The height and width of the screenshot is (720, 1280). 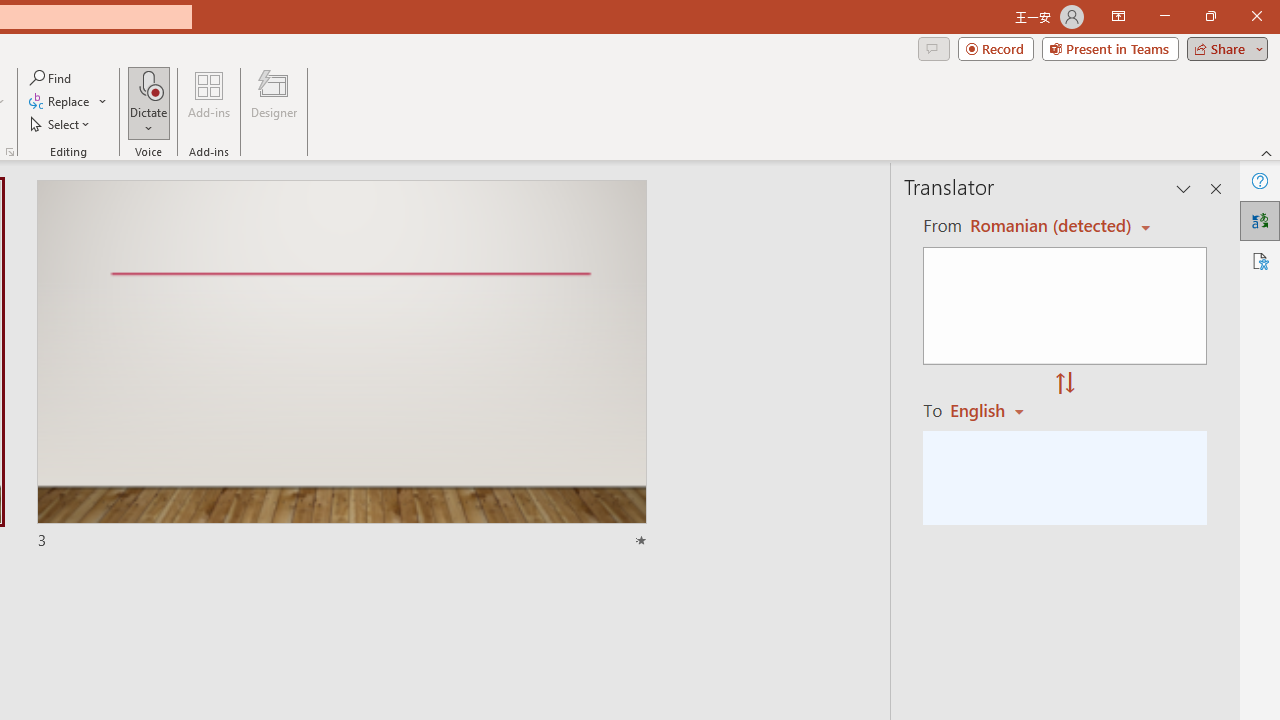 What do you see at coordinates (341, 366) in the screenshot?
I see `Slide` at bounding box center [341, 366].